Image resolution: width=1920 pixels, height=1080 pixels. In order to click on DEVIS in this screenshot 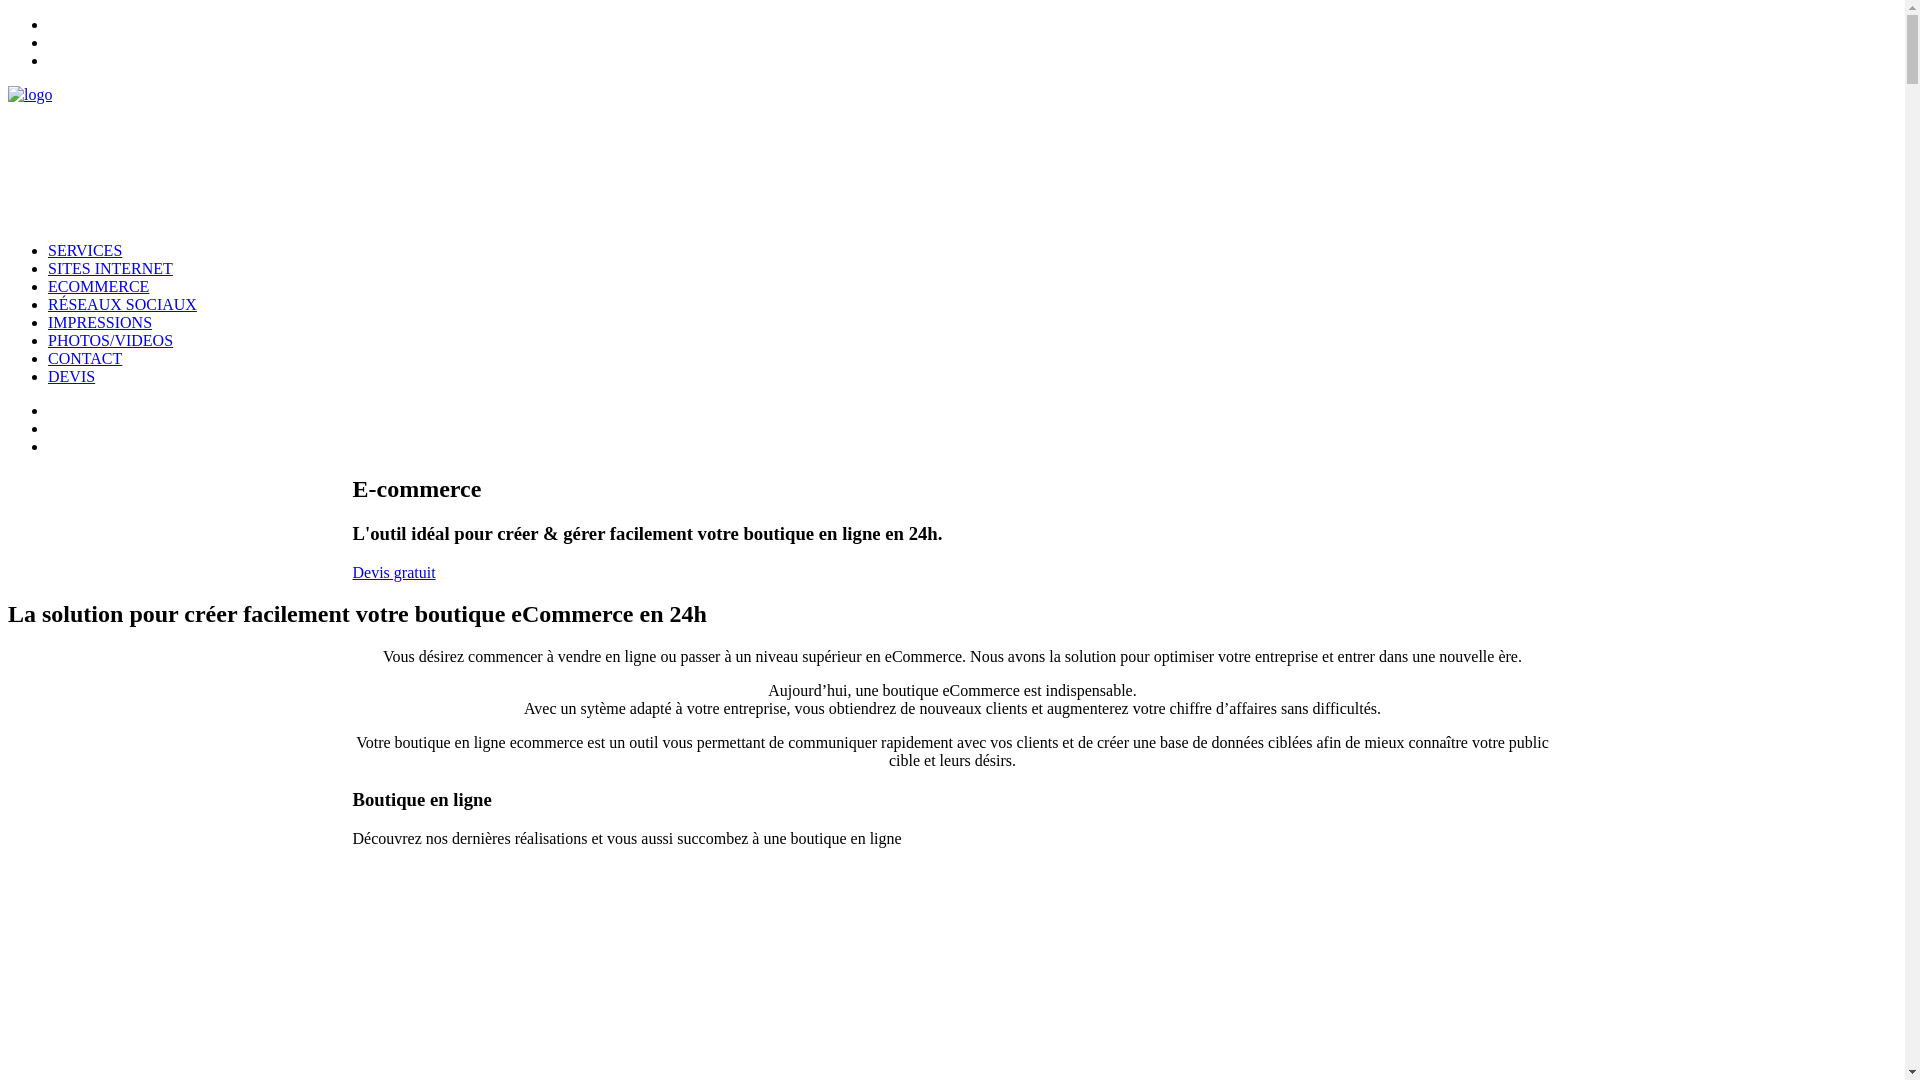, I will do `click(72, 376)`.